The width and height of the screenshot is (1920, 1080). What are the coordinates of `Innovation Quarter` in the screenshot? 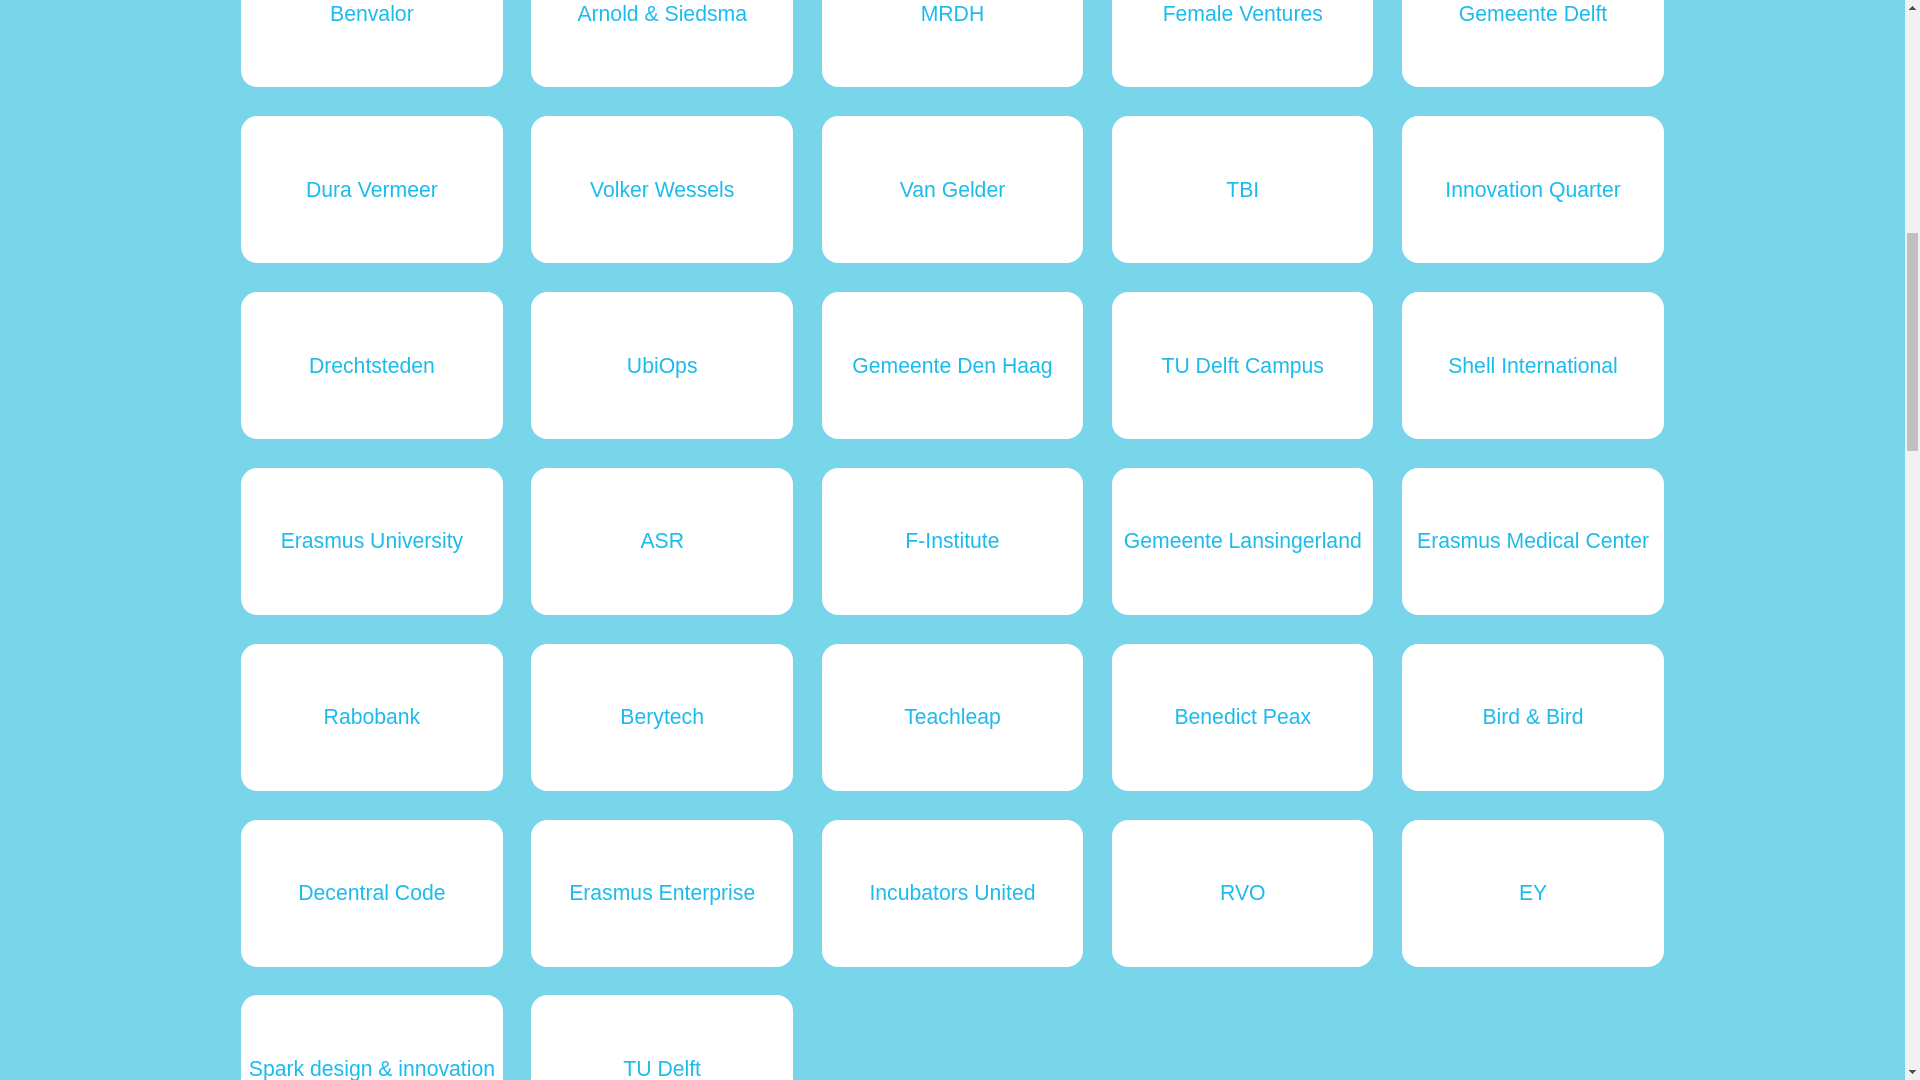 It's located at (1532, 189).